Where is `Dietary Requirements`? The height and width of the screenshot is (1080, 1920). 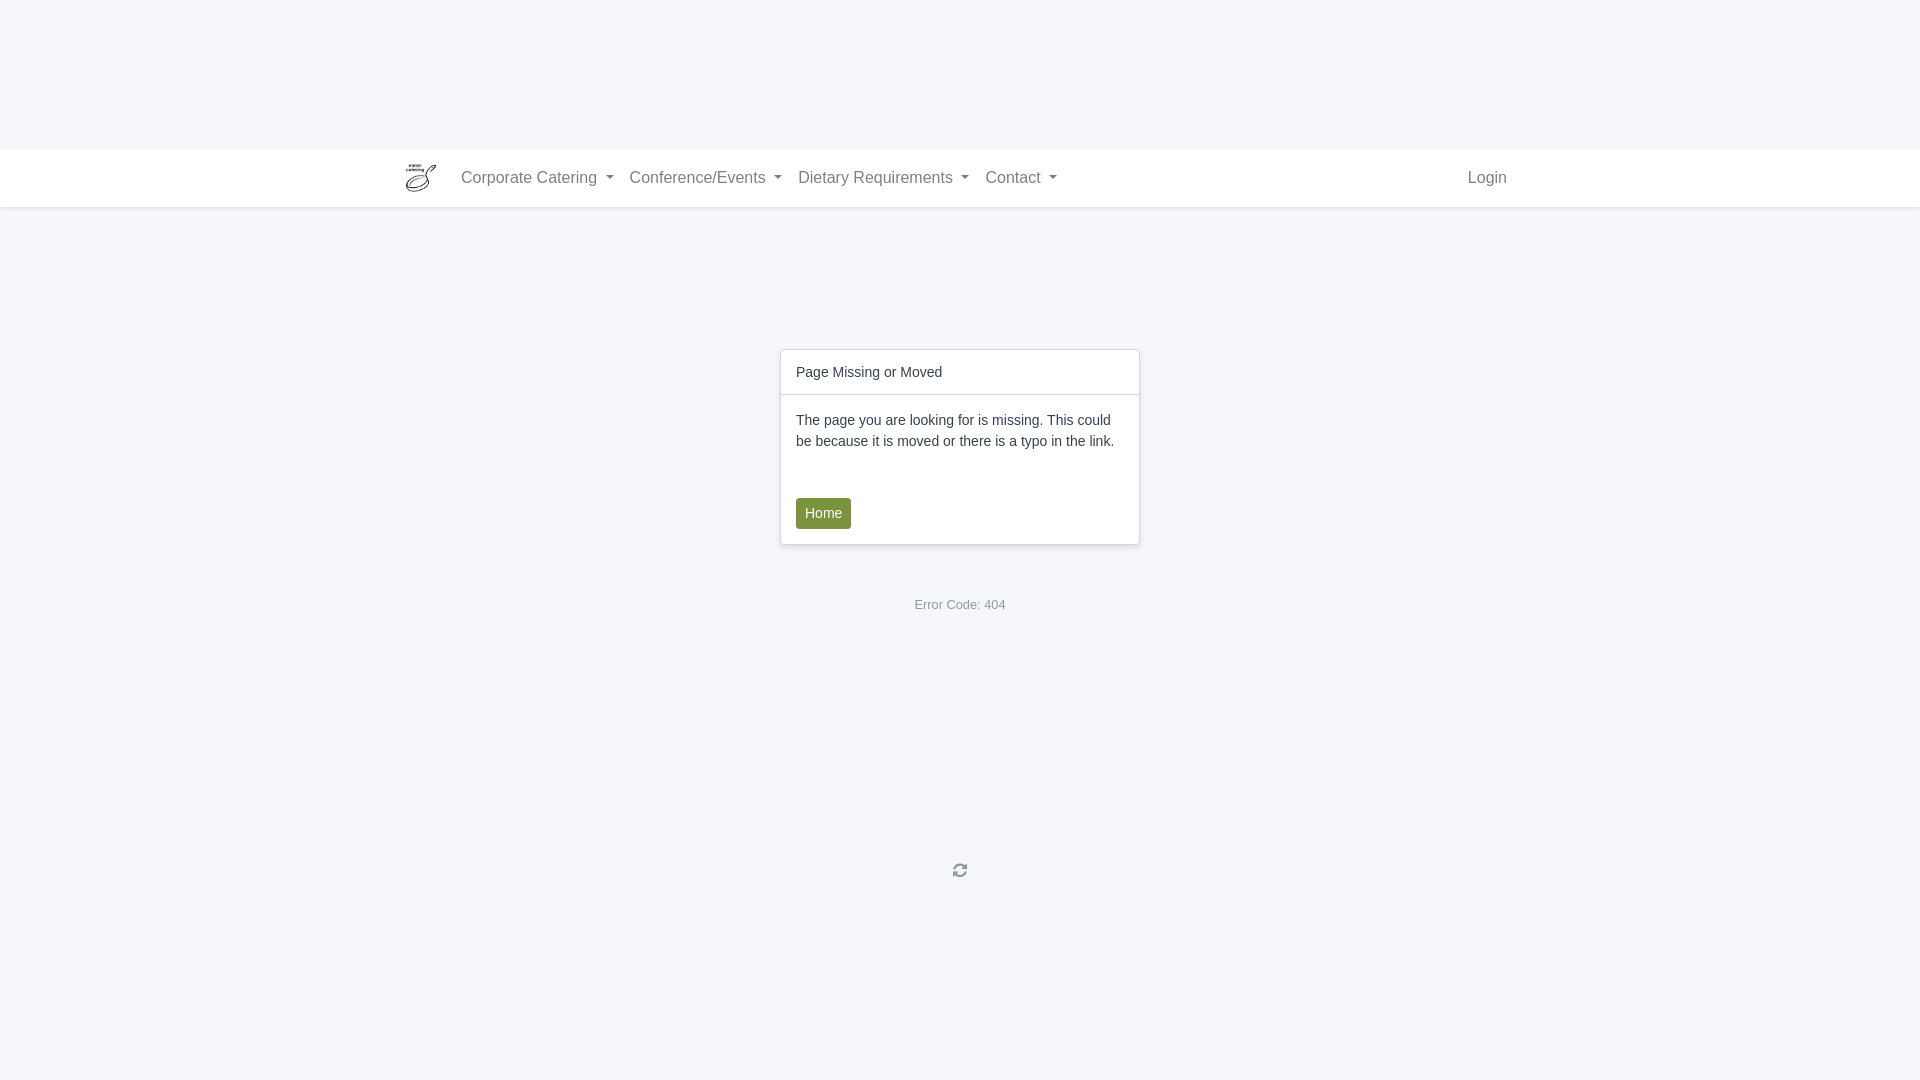
Dietary Requirements is located at coordinates (884, 178).